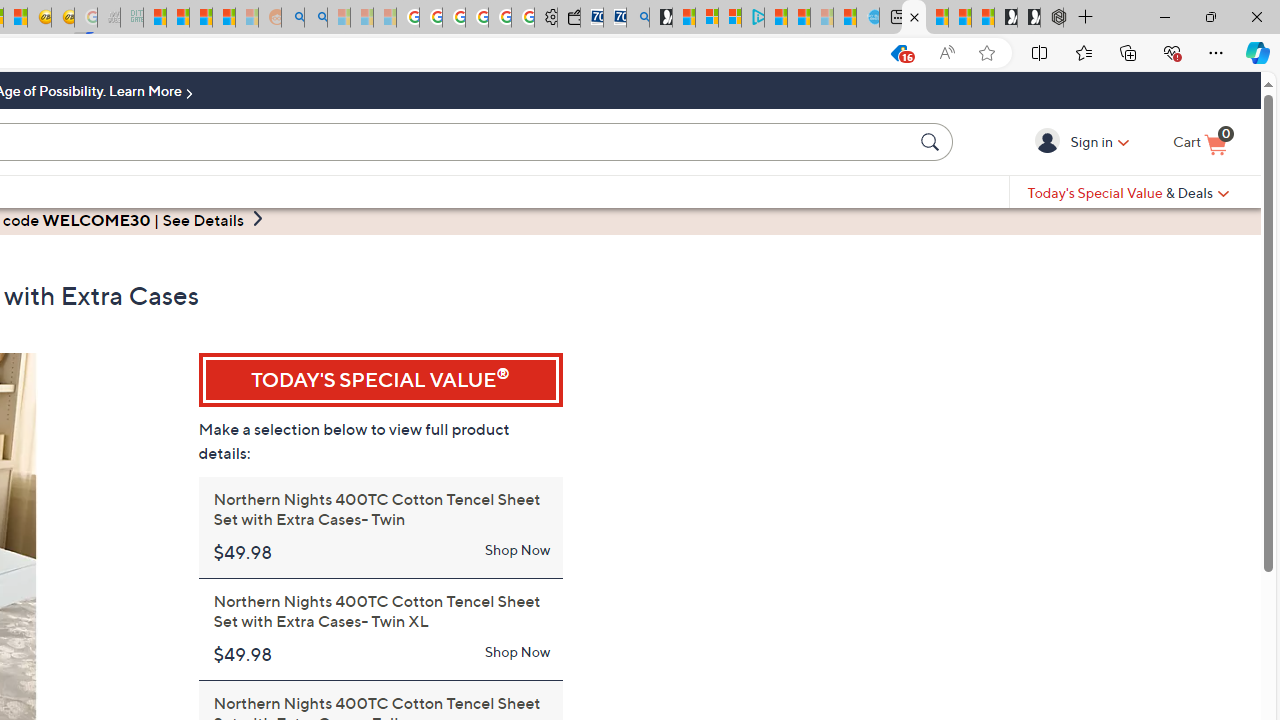  Describe the element at coordinates (132, 18) in the screenshot. I see `DITOGAMES AG Imprint - Sleeping` at that location.